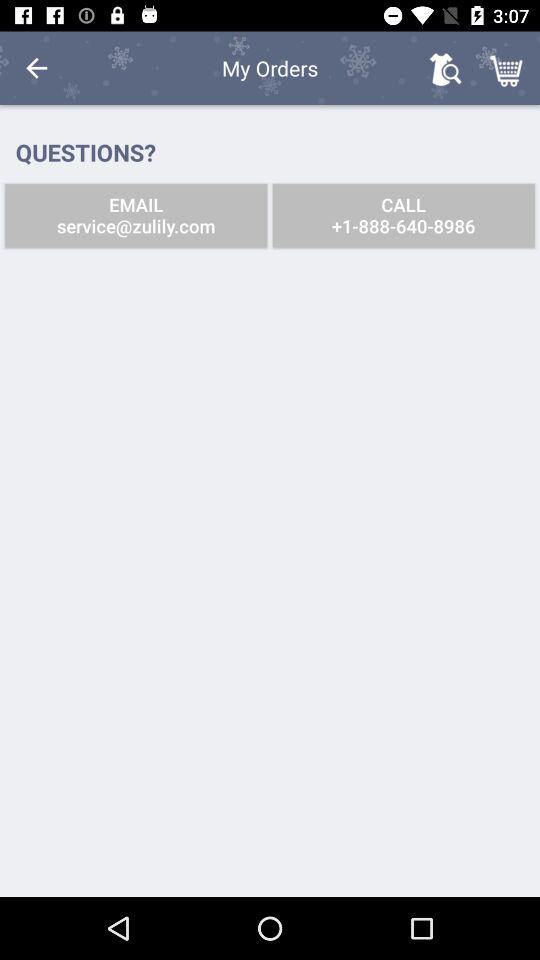 The height and width of the screenshot is (960, 540). I want to click on select the call 1 888, so click(403, 216).